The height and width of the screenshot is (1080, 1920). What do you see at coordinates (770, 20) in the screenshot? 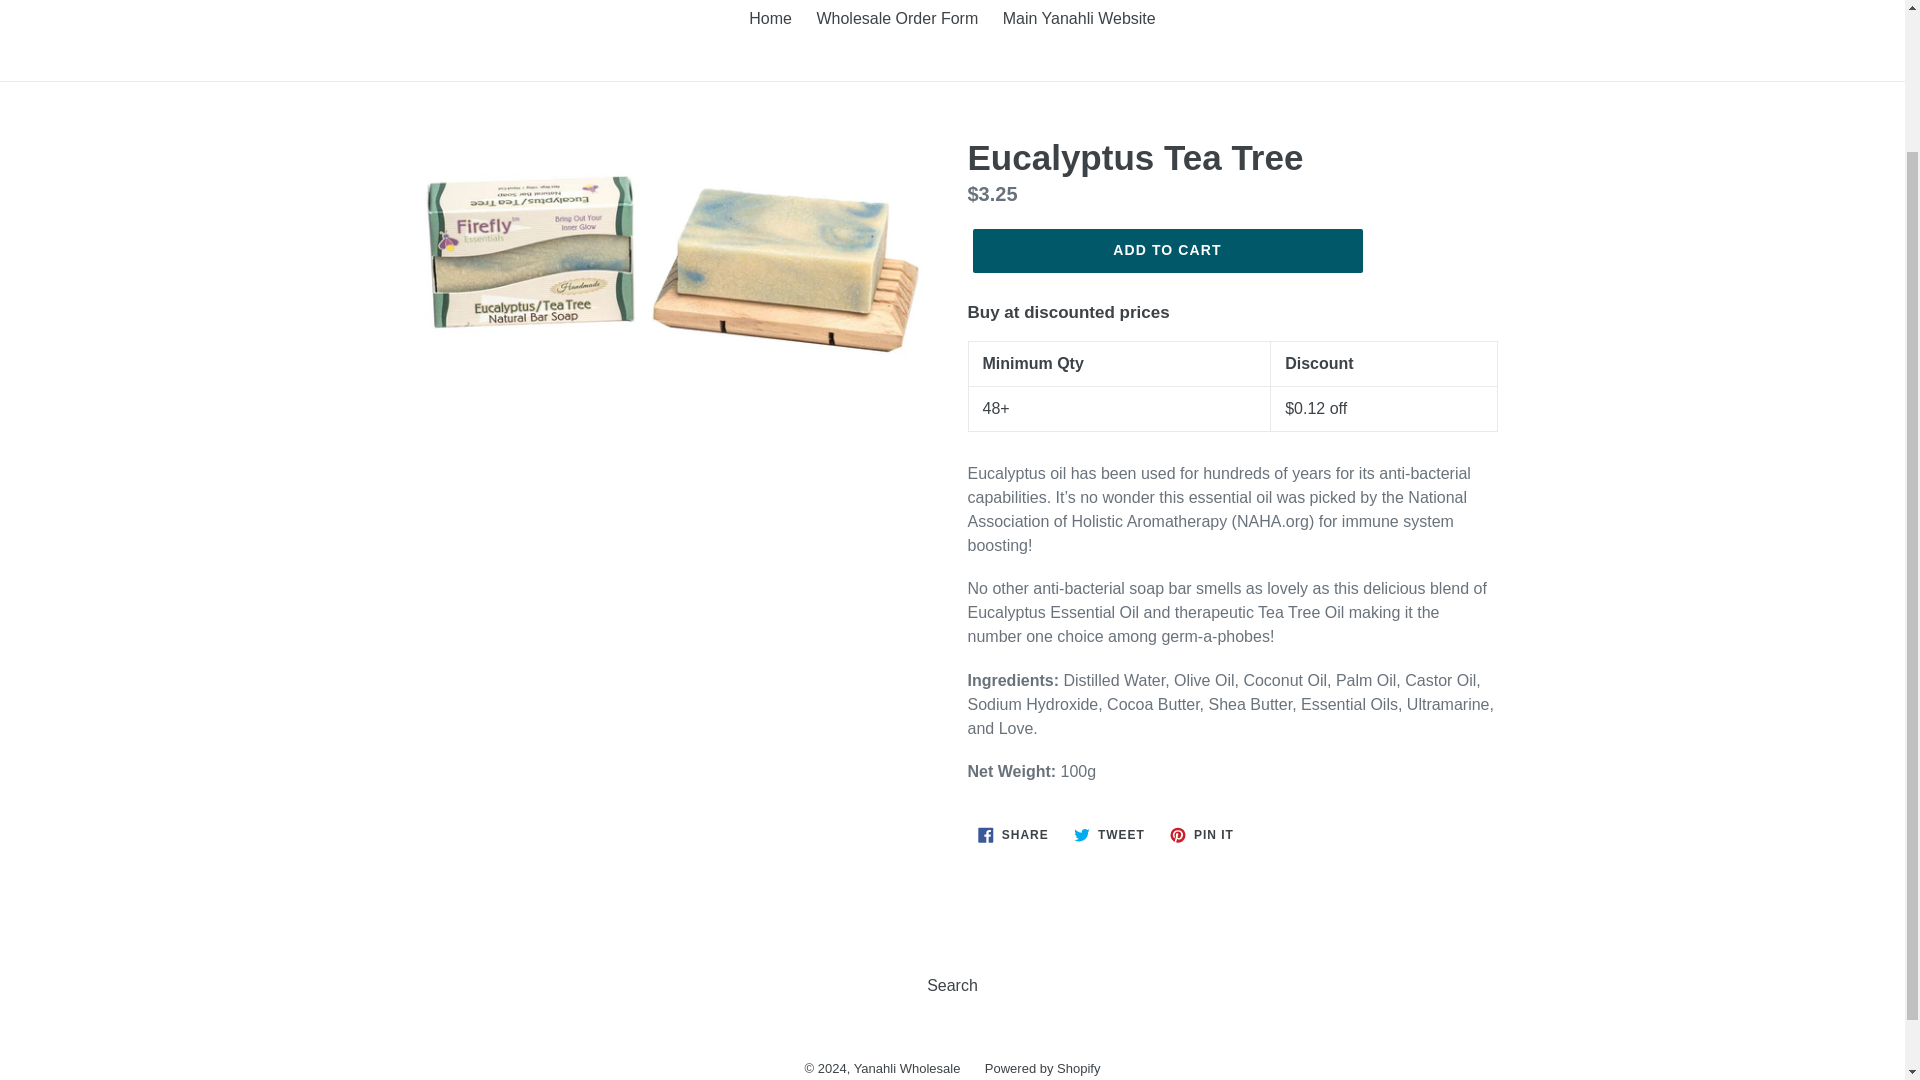
I see `Home` at bounding box center [770, 20].